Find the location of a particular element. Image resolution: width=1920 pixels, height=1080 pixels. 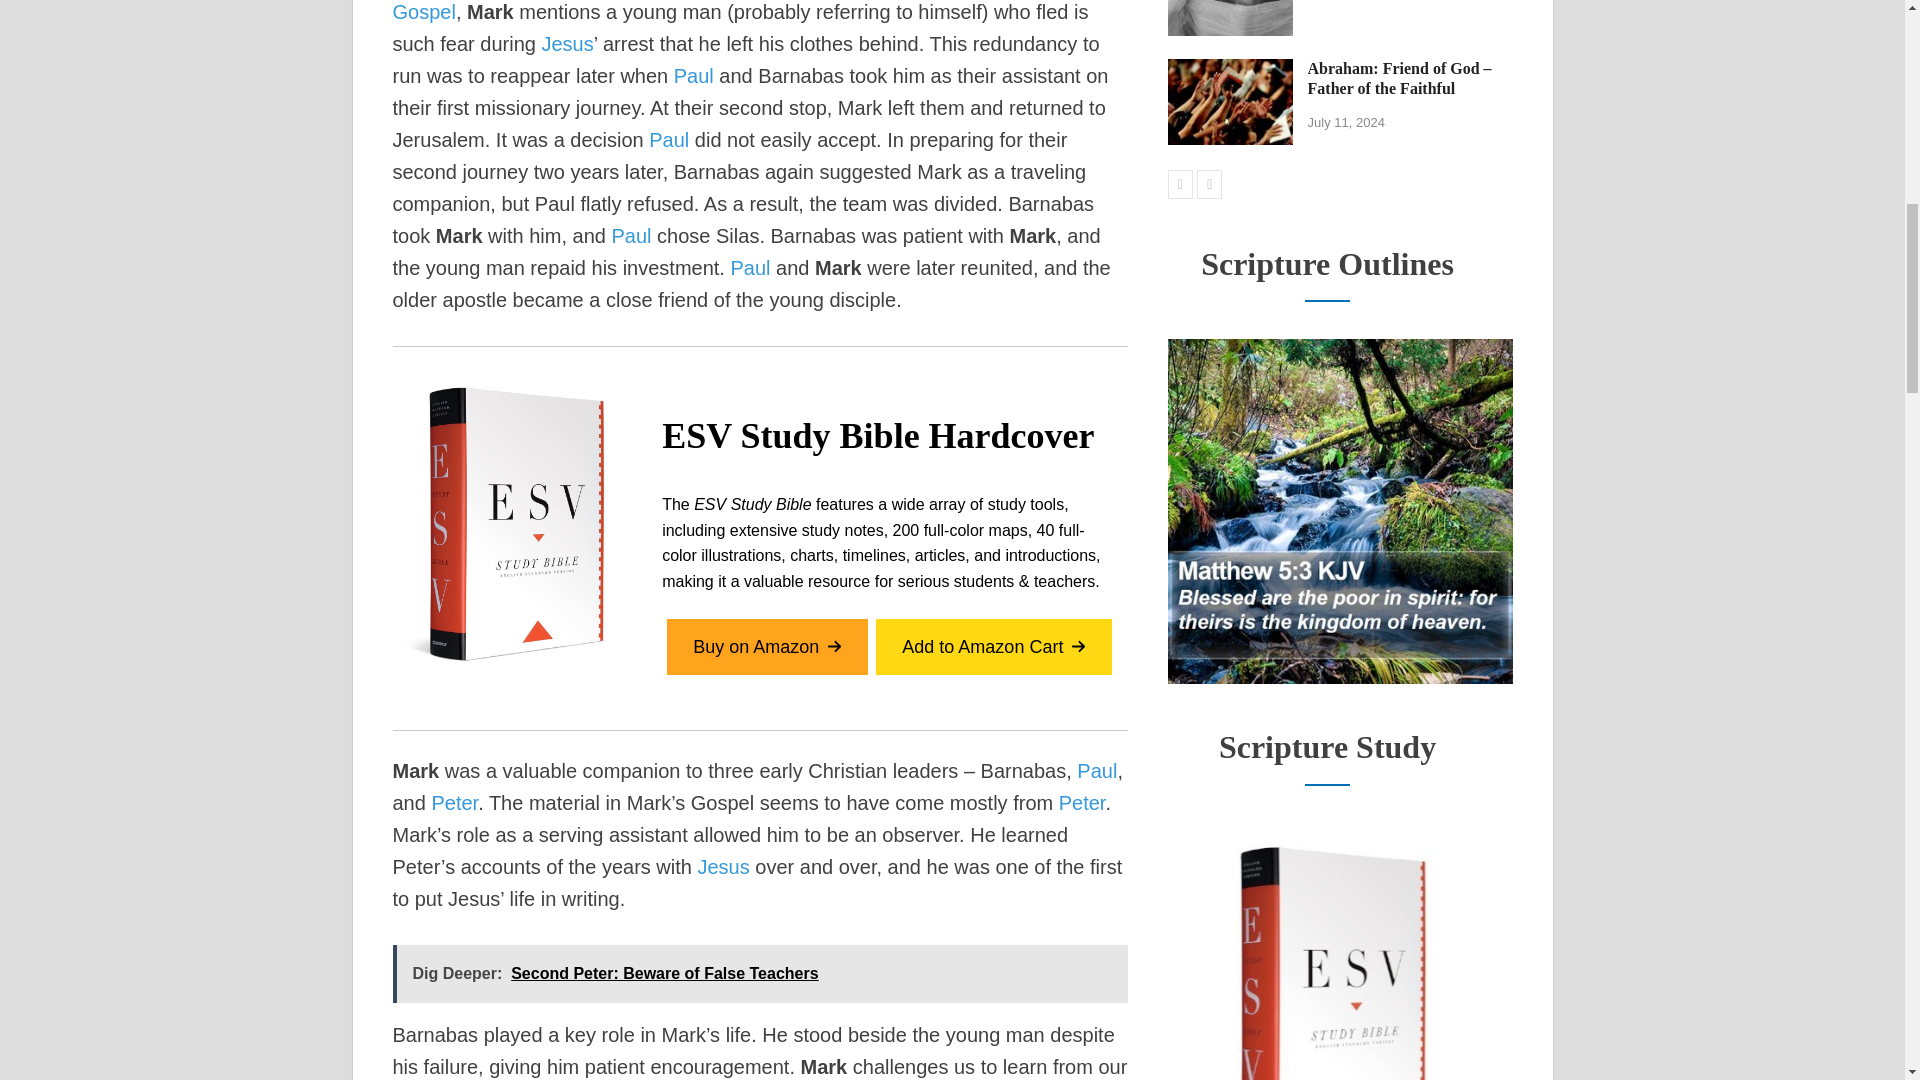

Peter is located at coordinates (454, 802).